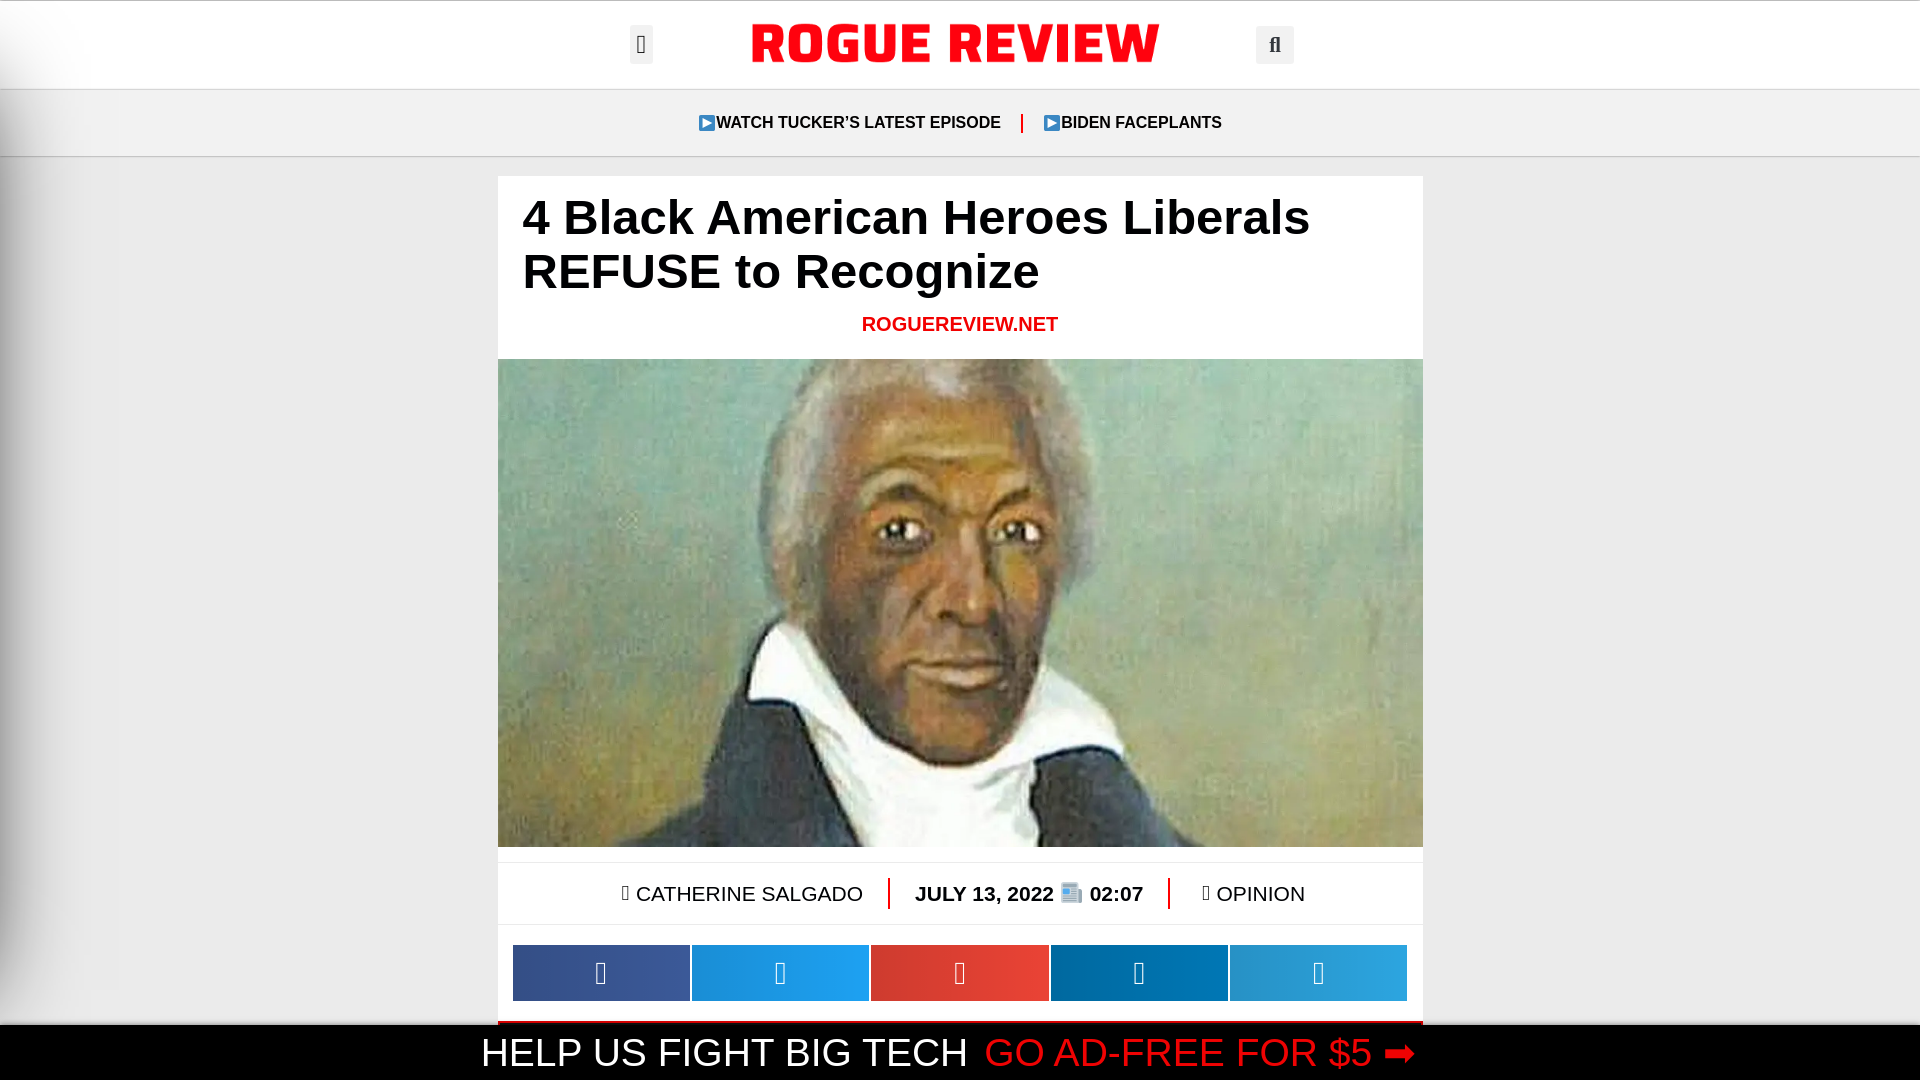 The height and width of the screenshot is (1080, 1920). I want to click on BIDEN FACEPLANTS, so click(1132, 122).